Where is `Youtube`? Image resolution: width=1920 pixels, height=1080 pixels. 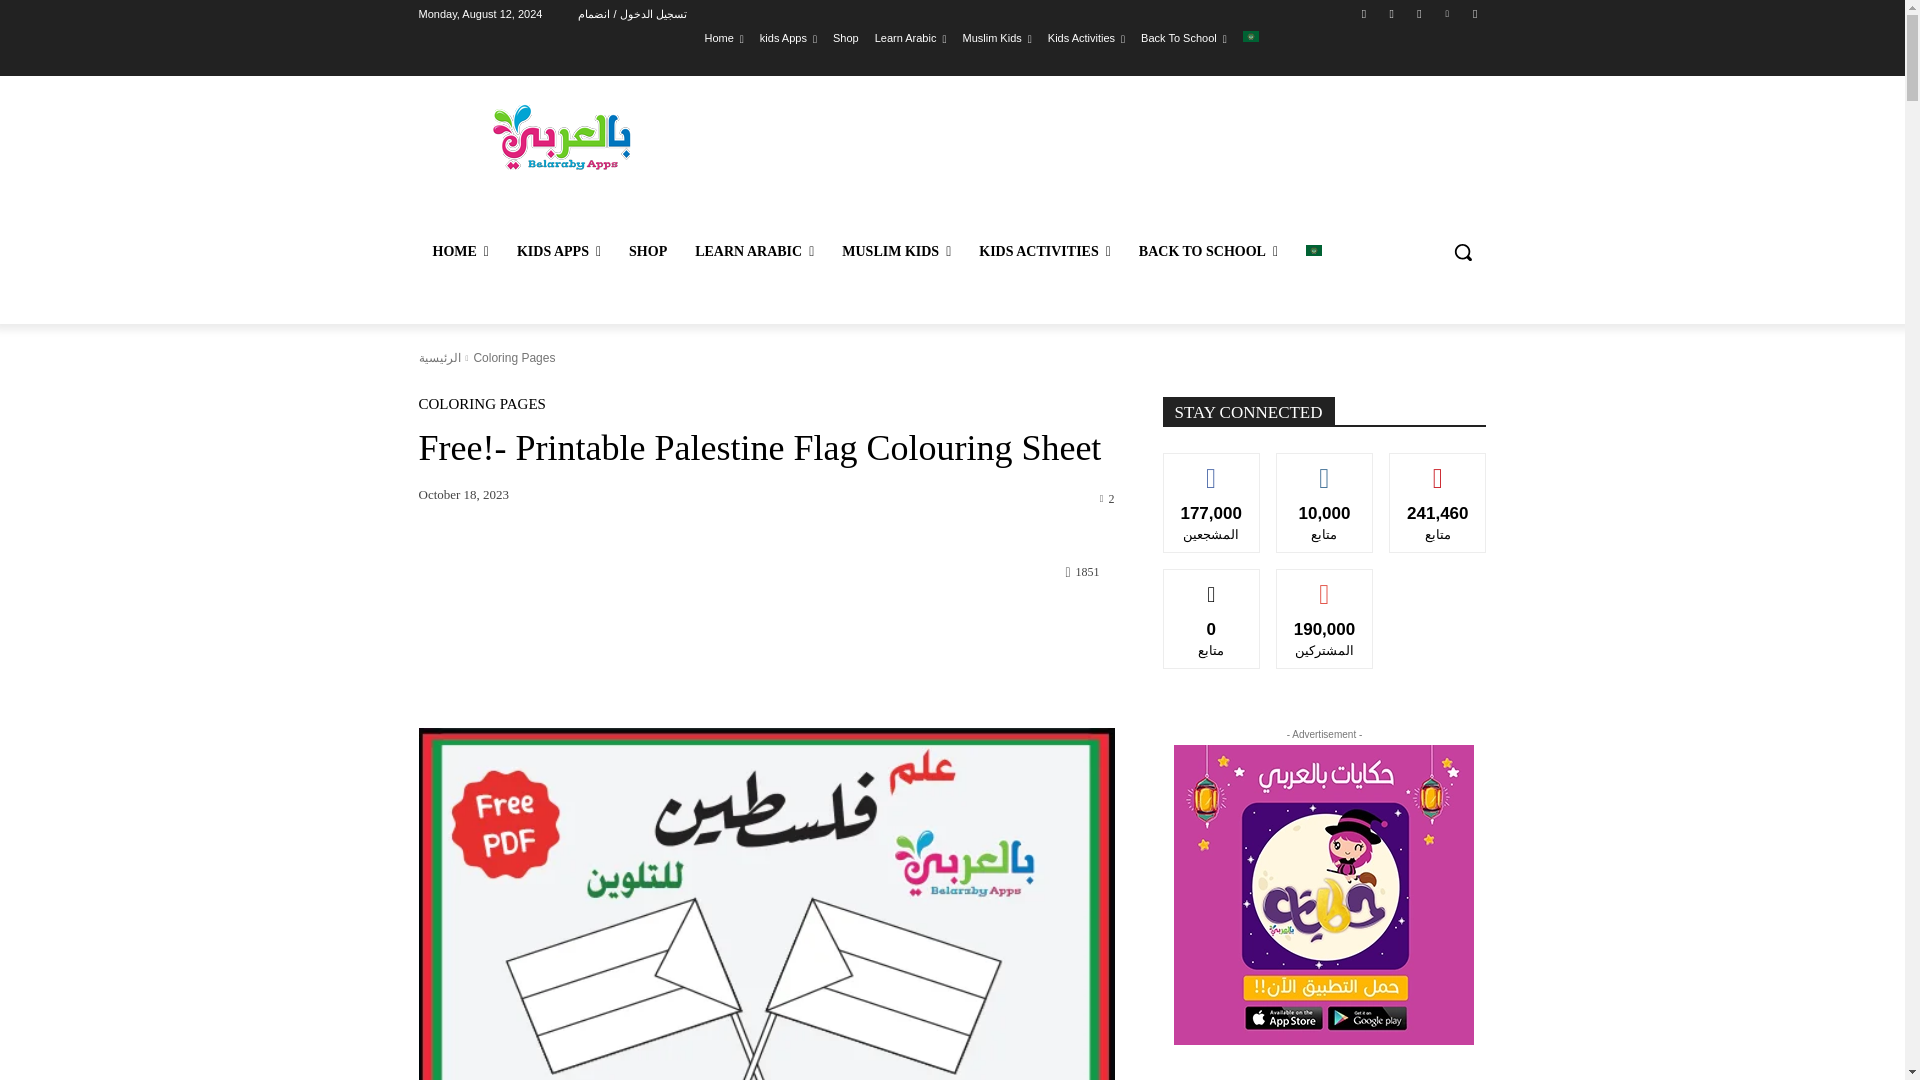 Youtube is located at coordinates (1474, 13).